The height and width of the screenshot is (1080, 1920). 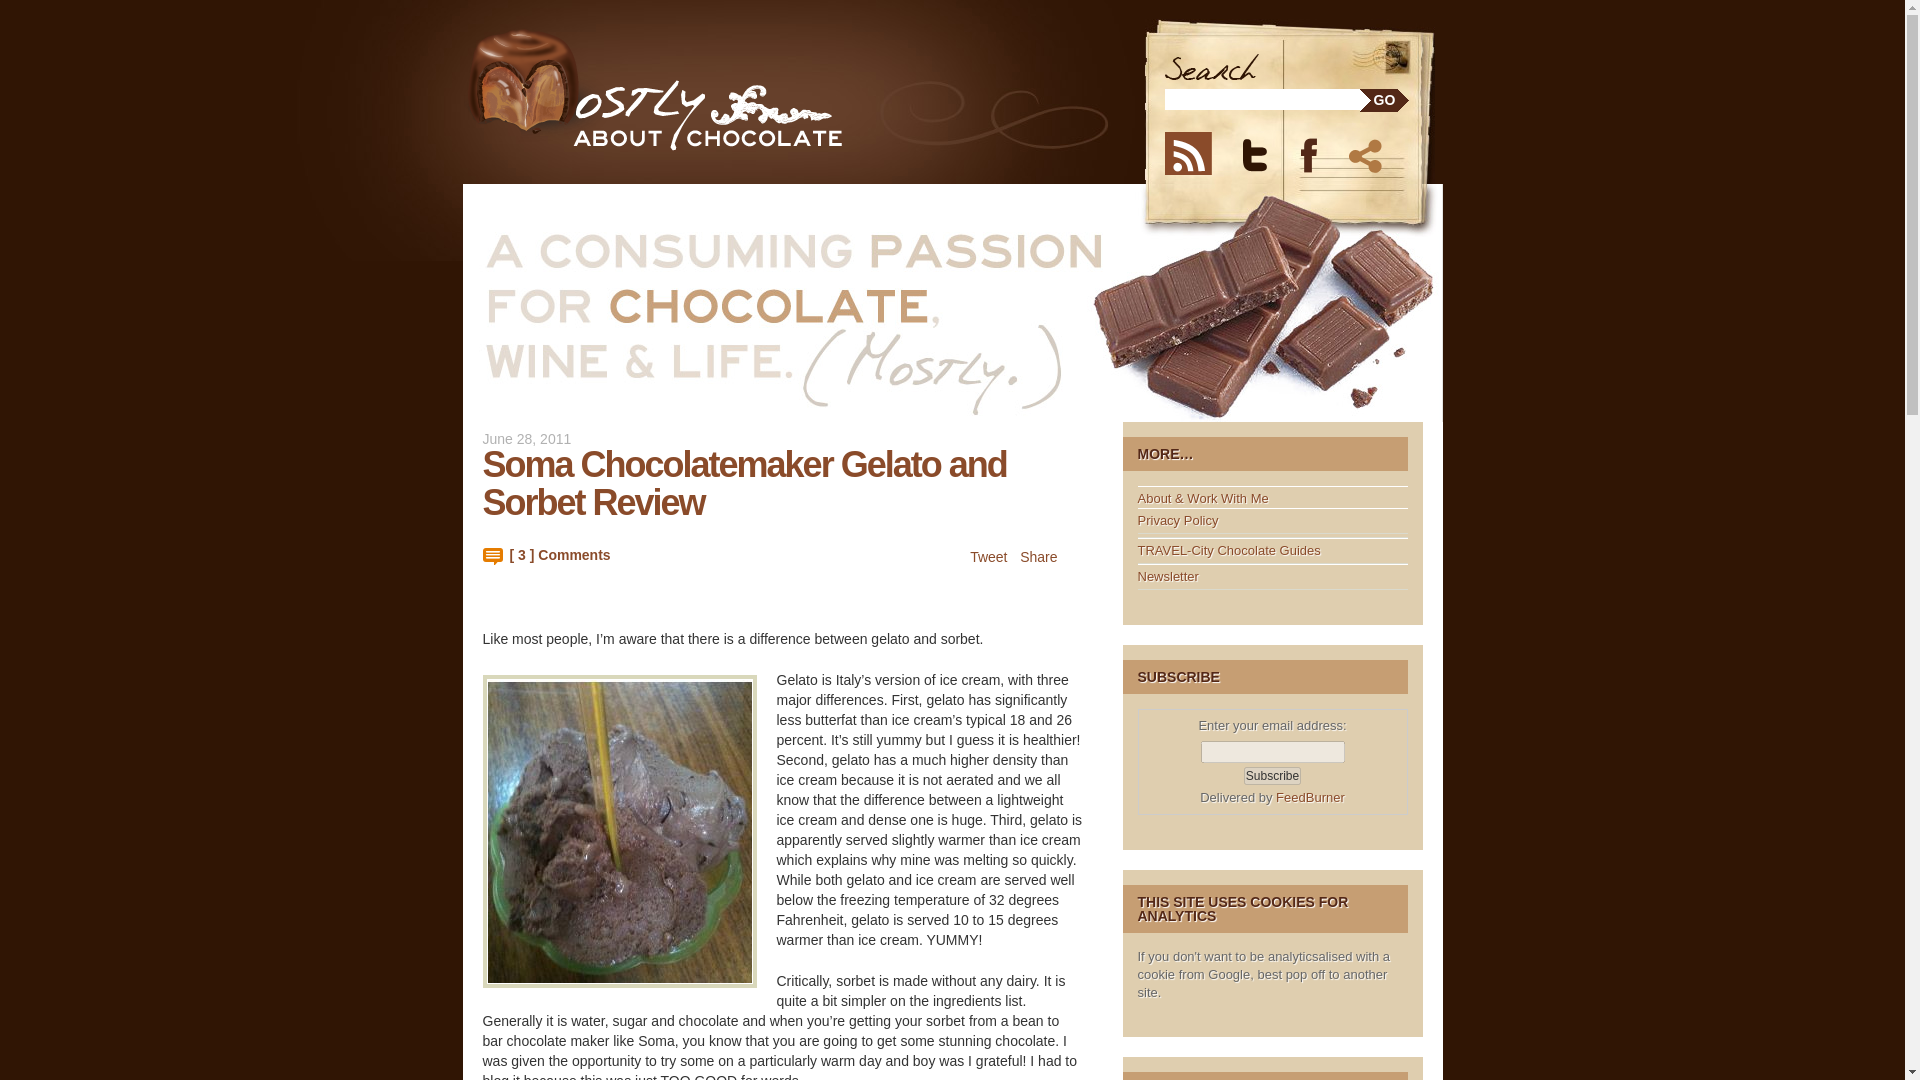 What do you see at coordinates (1168, 576) in the screenshot?
I see `Newsletter` at bounding box center [1168, 576].